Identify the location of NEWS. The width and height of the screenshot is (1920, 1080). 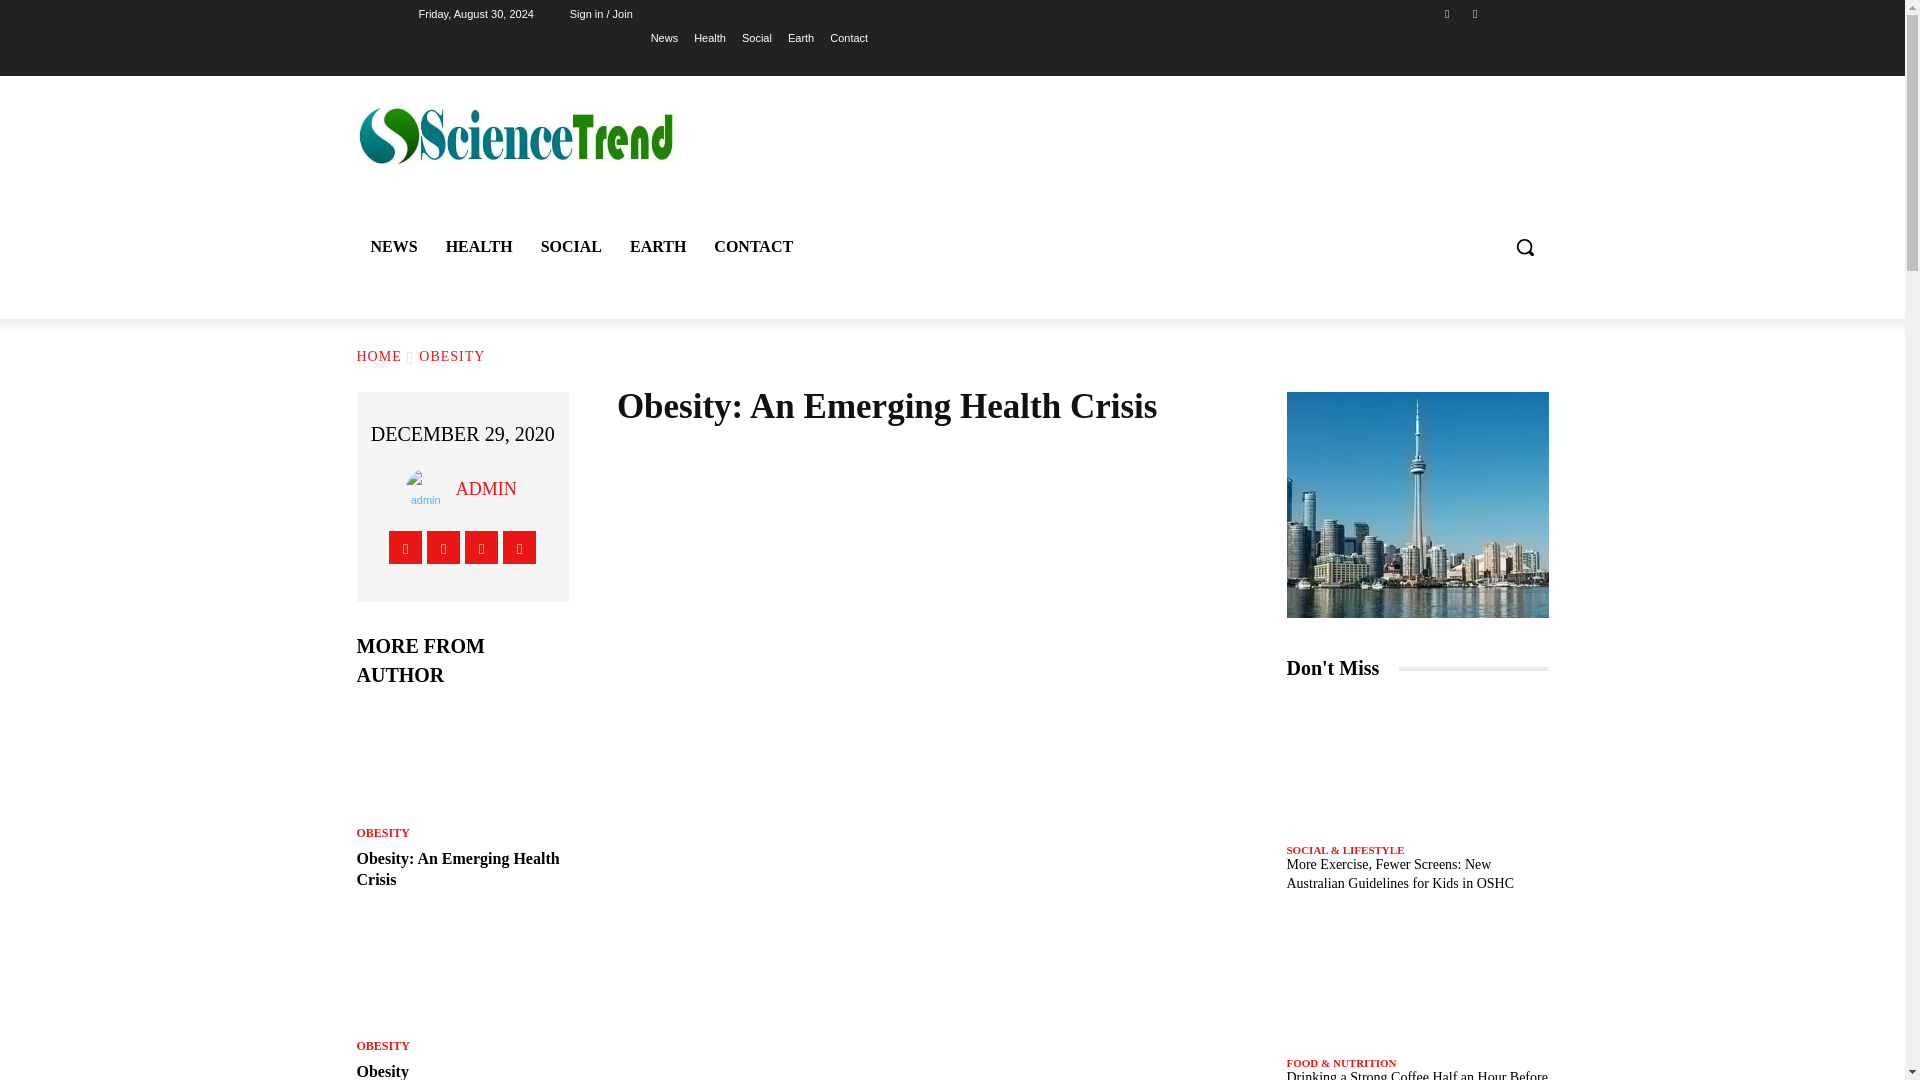
(392, 246).